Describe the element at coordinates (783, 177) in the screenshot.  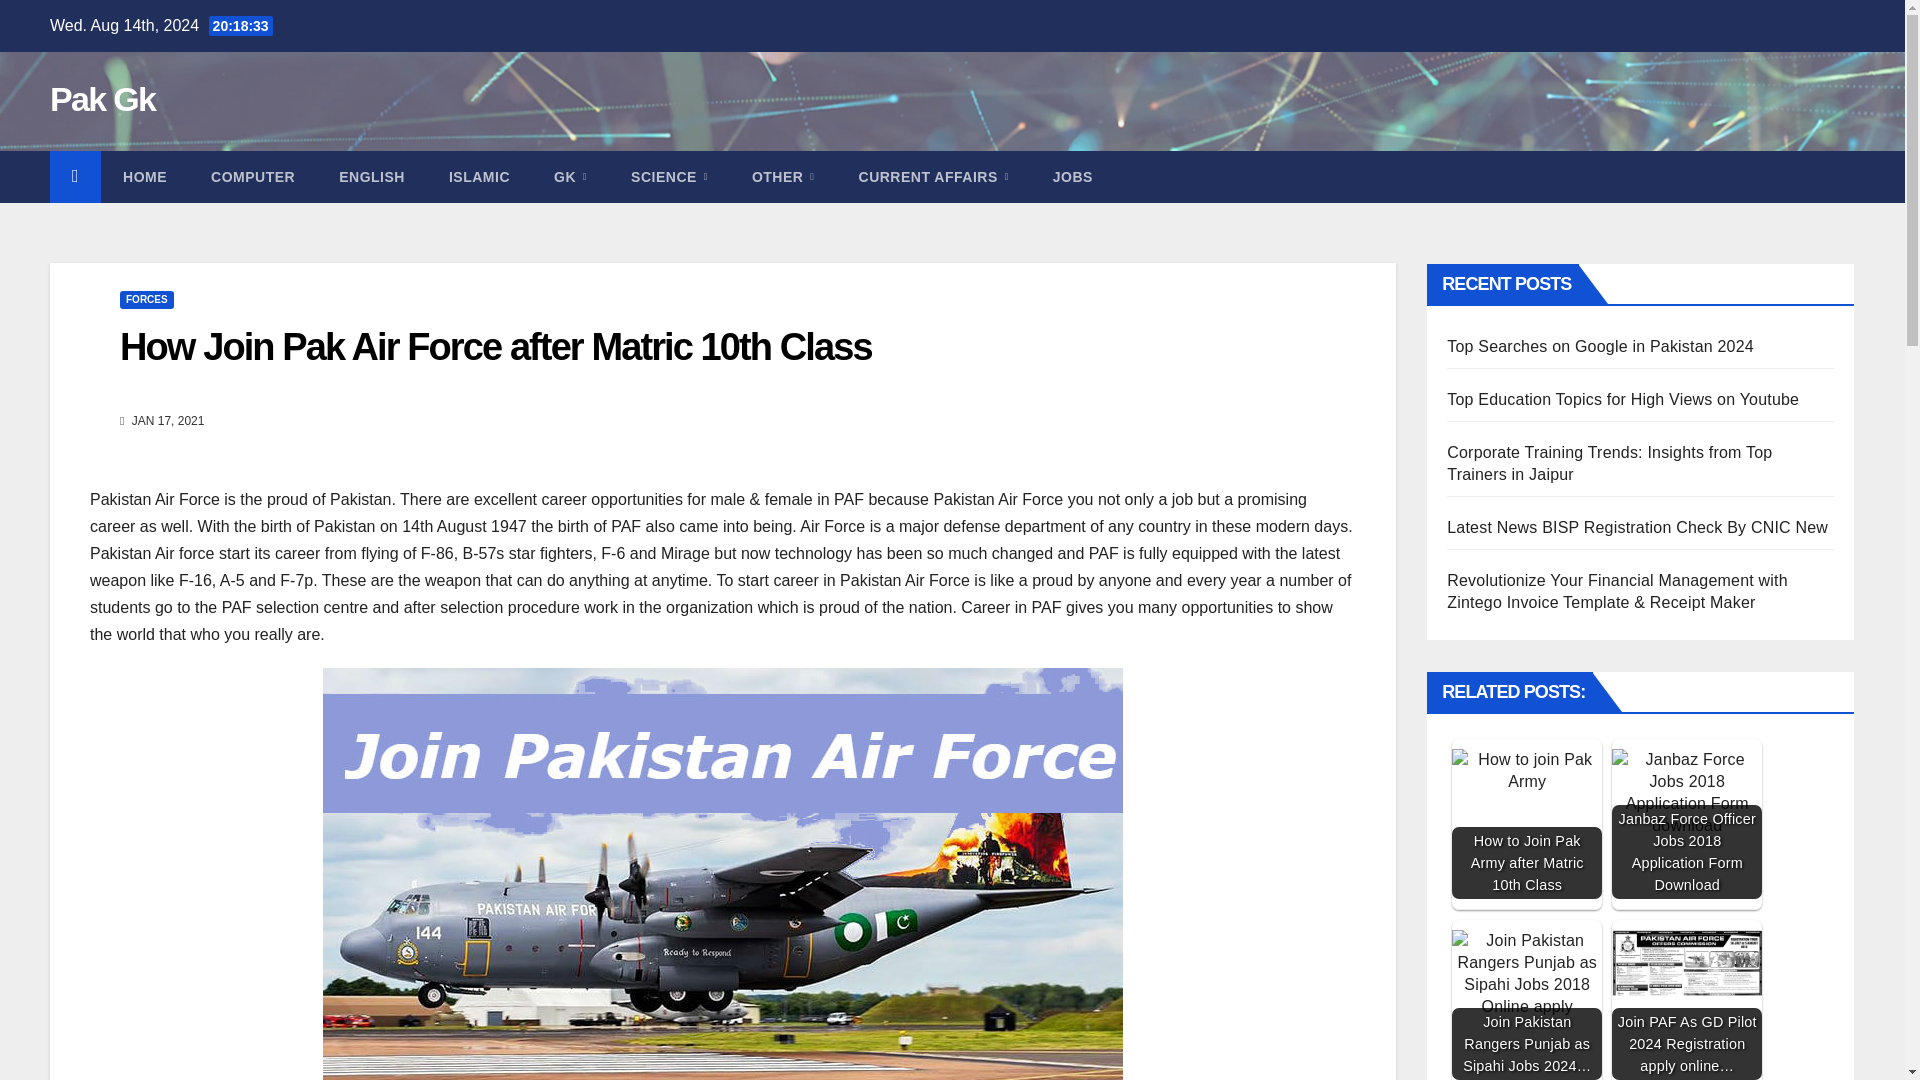
I see `OTHER` at that location.